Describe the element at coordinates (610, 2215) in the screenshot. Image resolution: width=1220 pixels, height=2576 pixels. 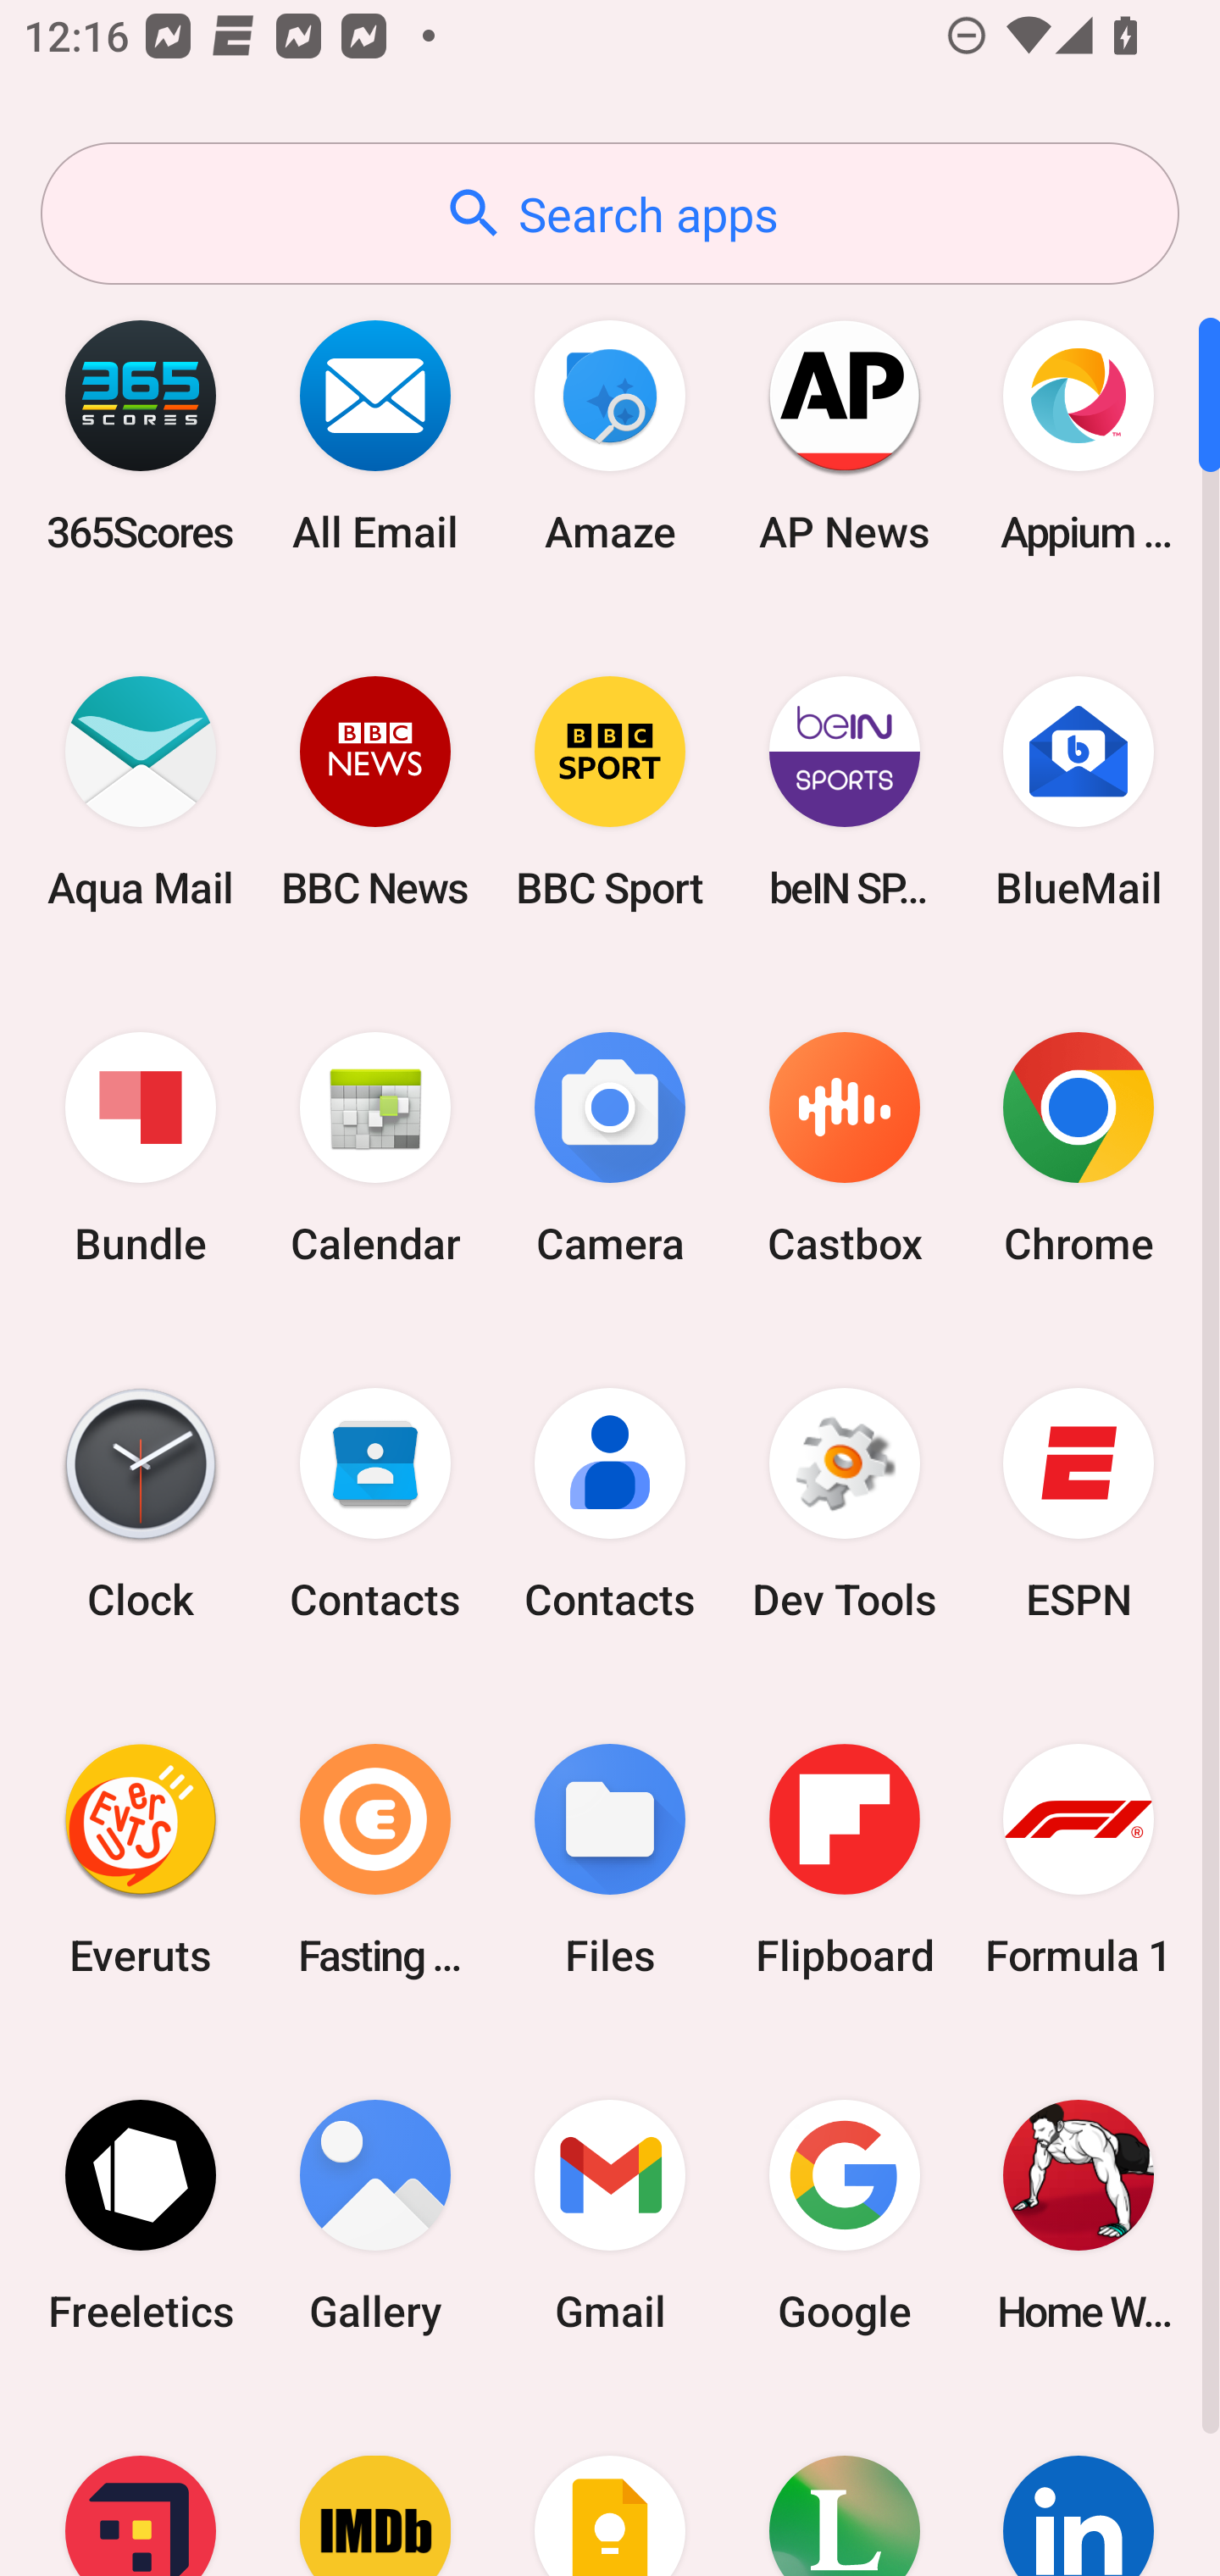
I see `Gmail` at that location.